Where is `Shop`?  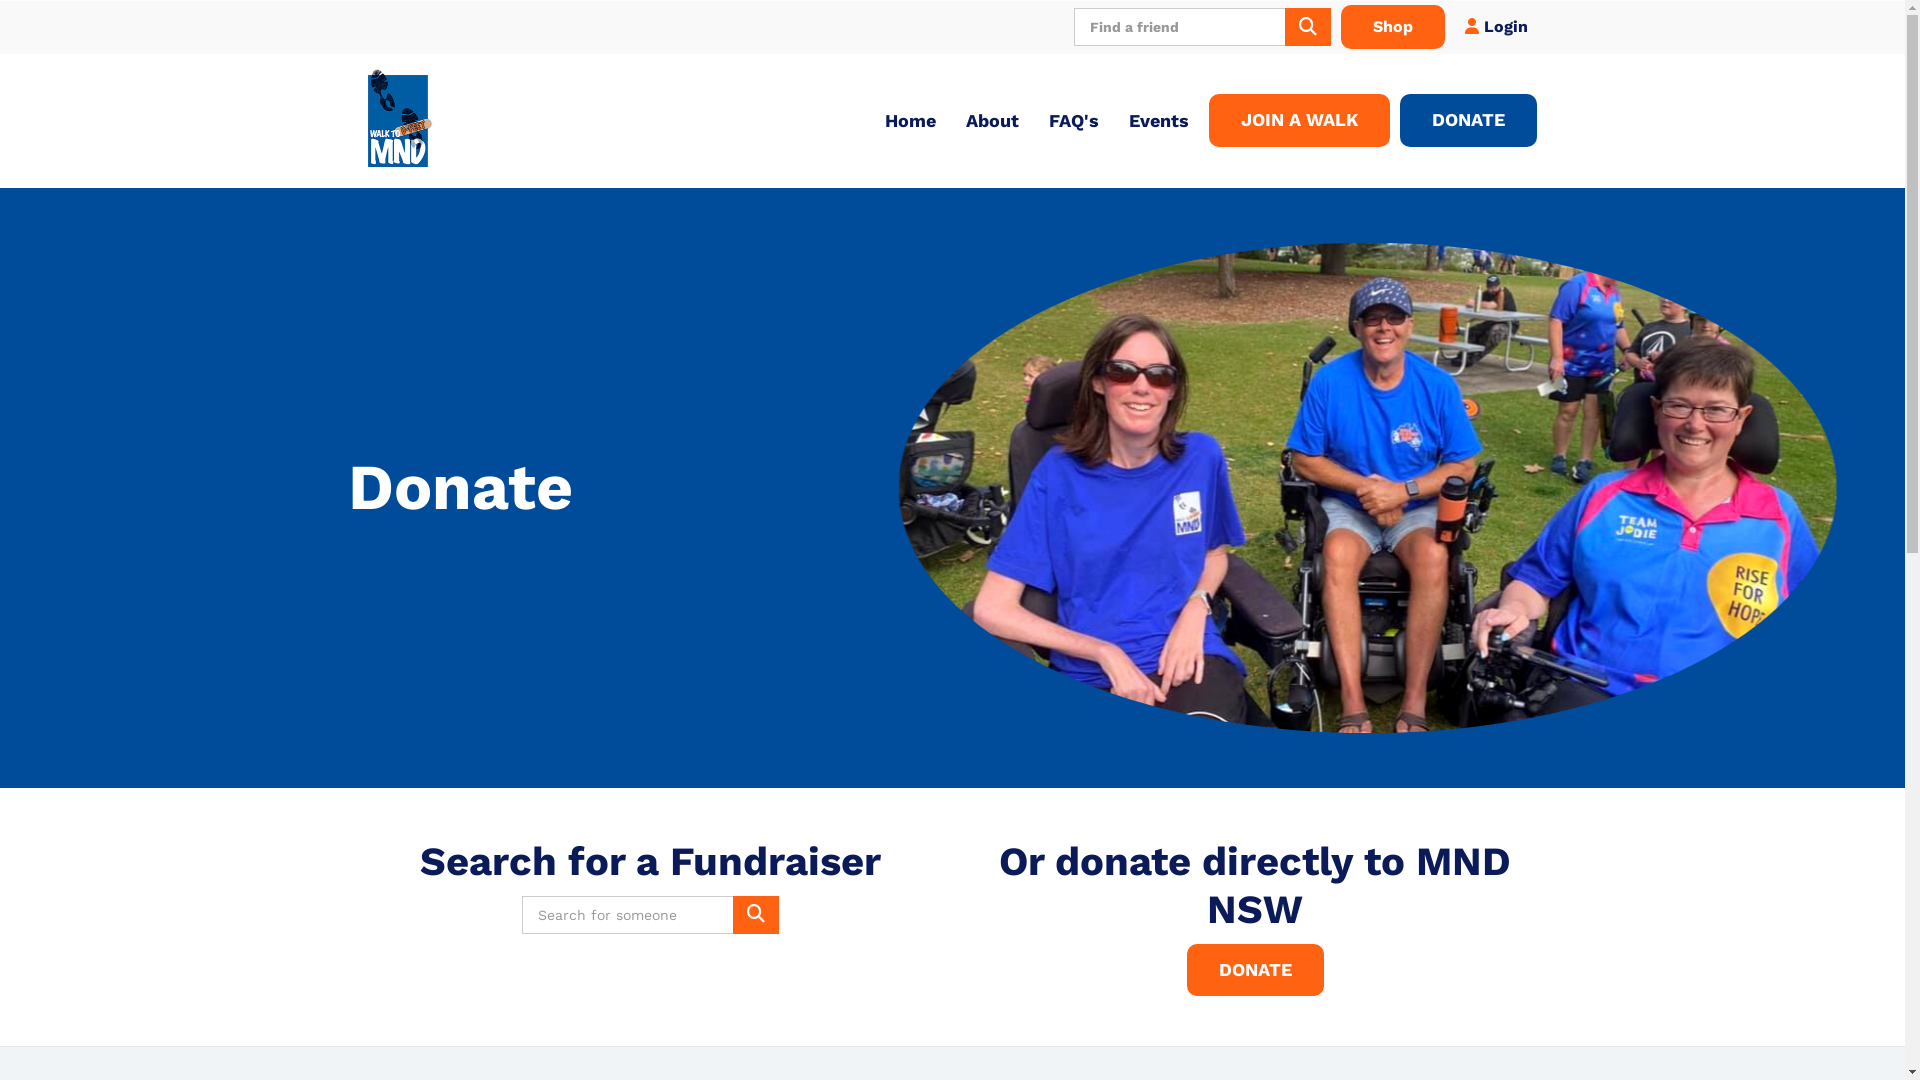
Shop is located at coordinates (1392, 27).